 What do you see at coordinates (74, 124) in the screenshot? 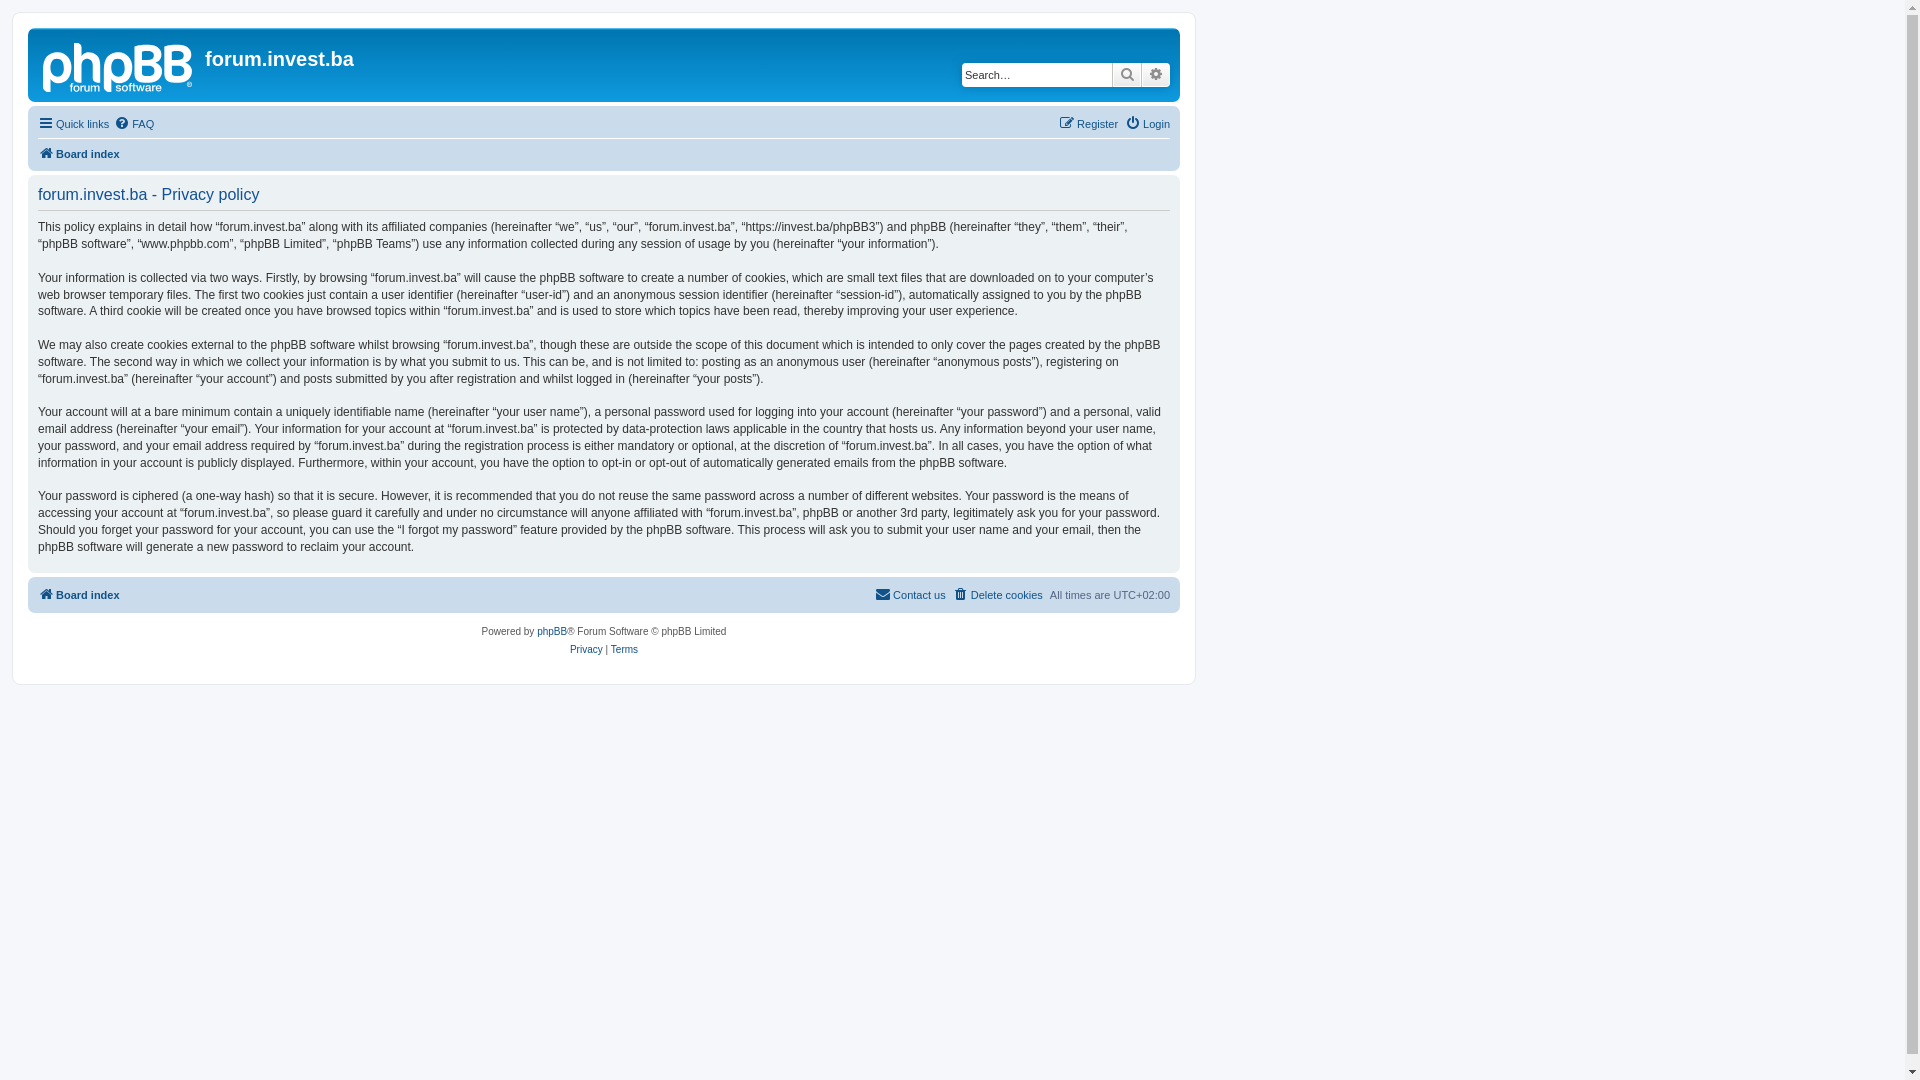
I see `Quick links` at bounding box center [74, 124].